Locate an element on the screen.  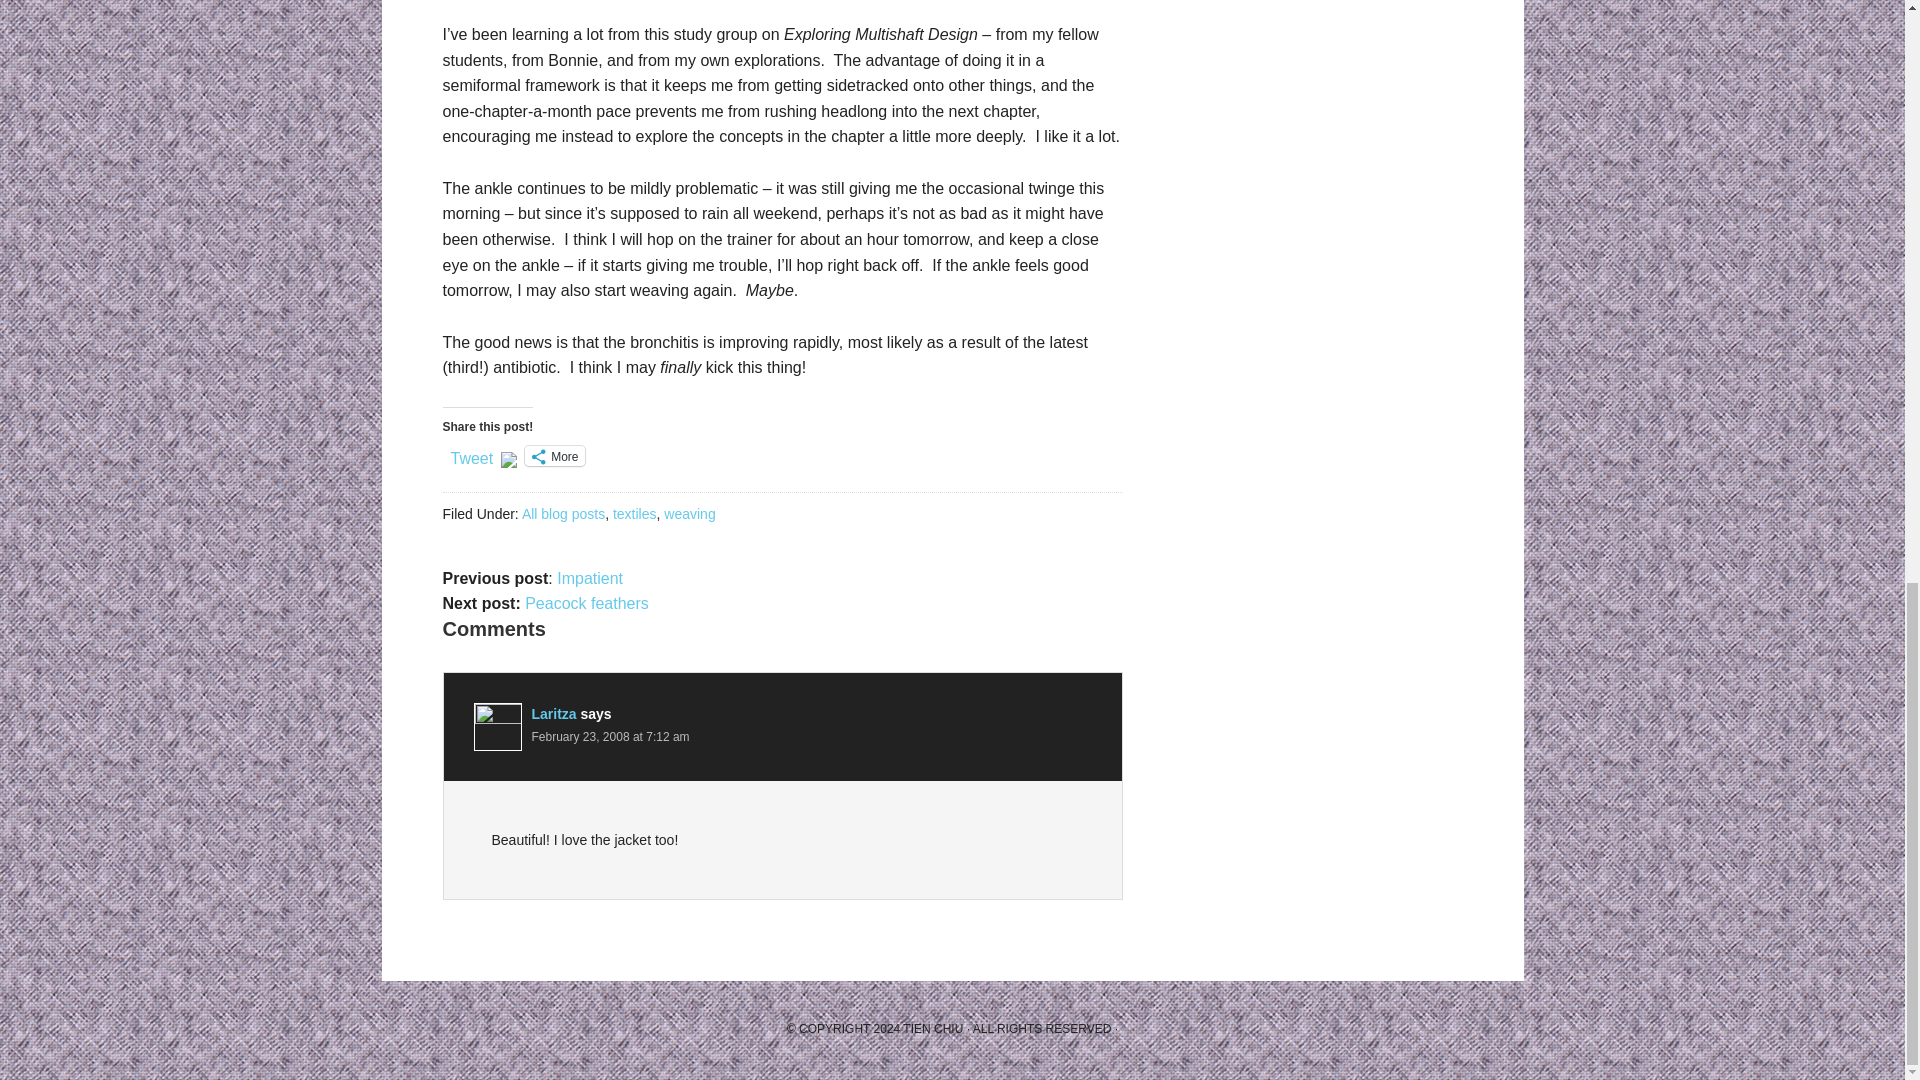
weaving is located at coordinates (689, 514).